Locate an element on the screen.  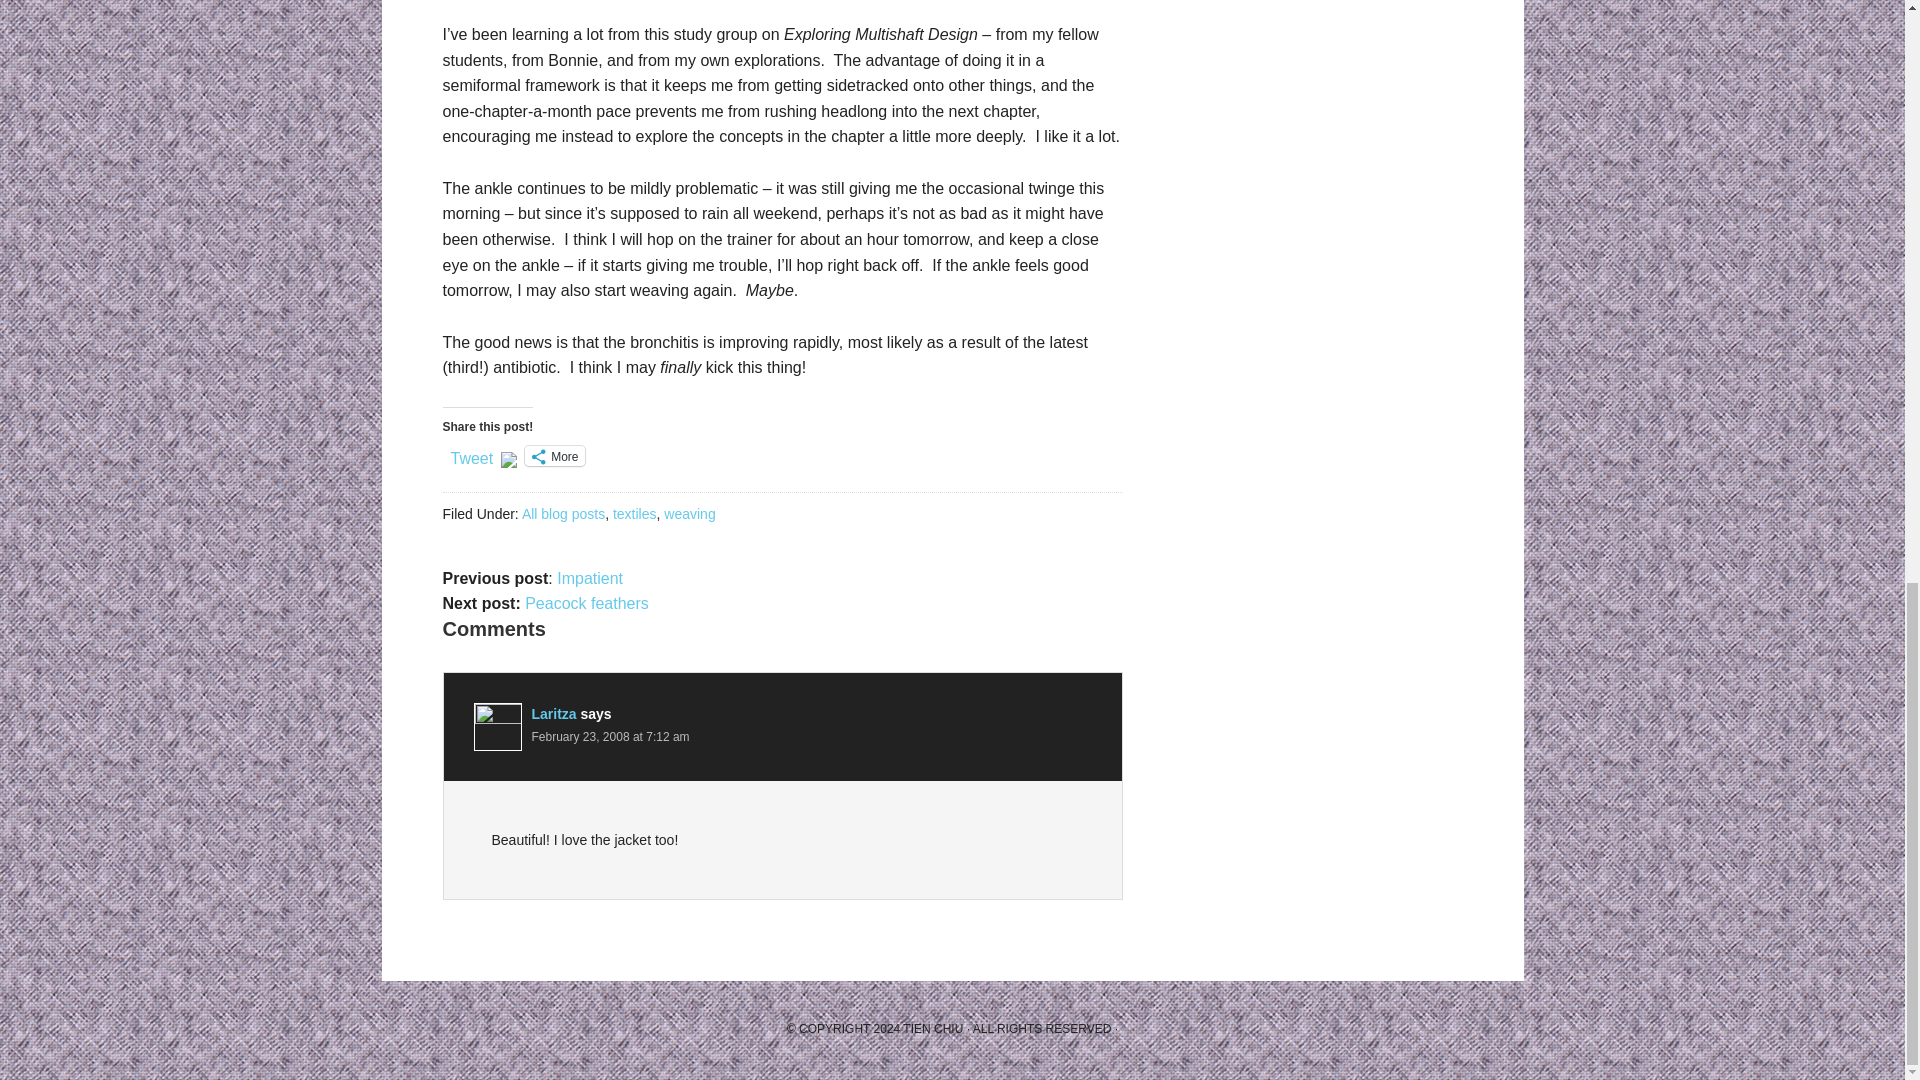
weaving is located at coordinates (689, 514).